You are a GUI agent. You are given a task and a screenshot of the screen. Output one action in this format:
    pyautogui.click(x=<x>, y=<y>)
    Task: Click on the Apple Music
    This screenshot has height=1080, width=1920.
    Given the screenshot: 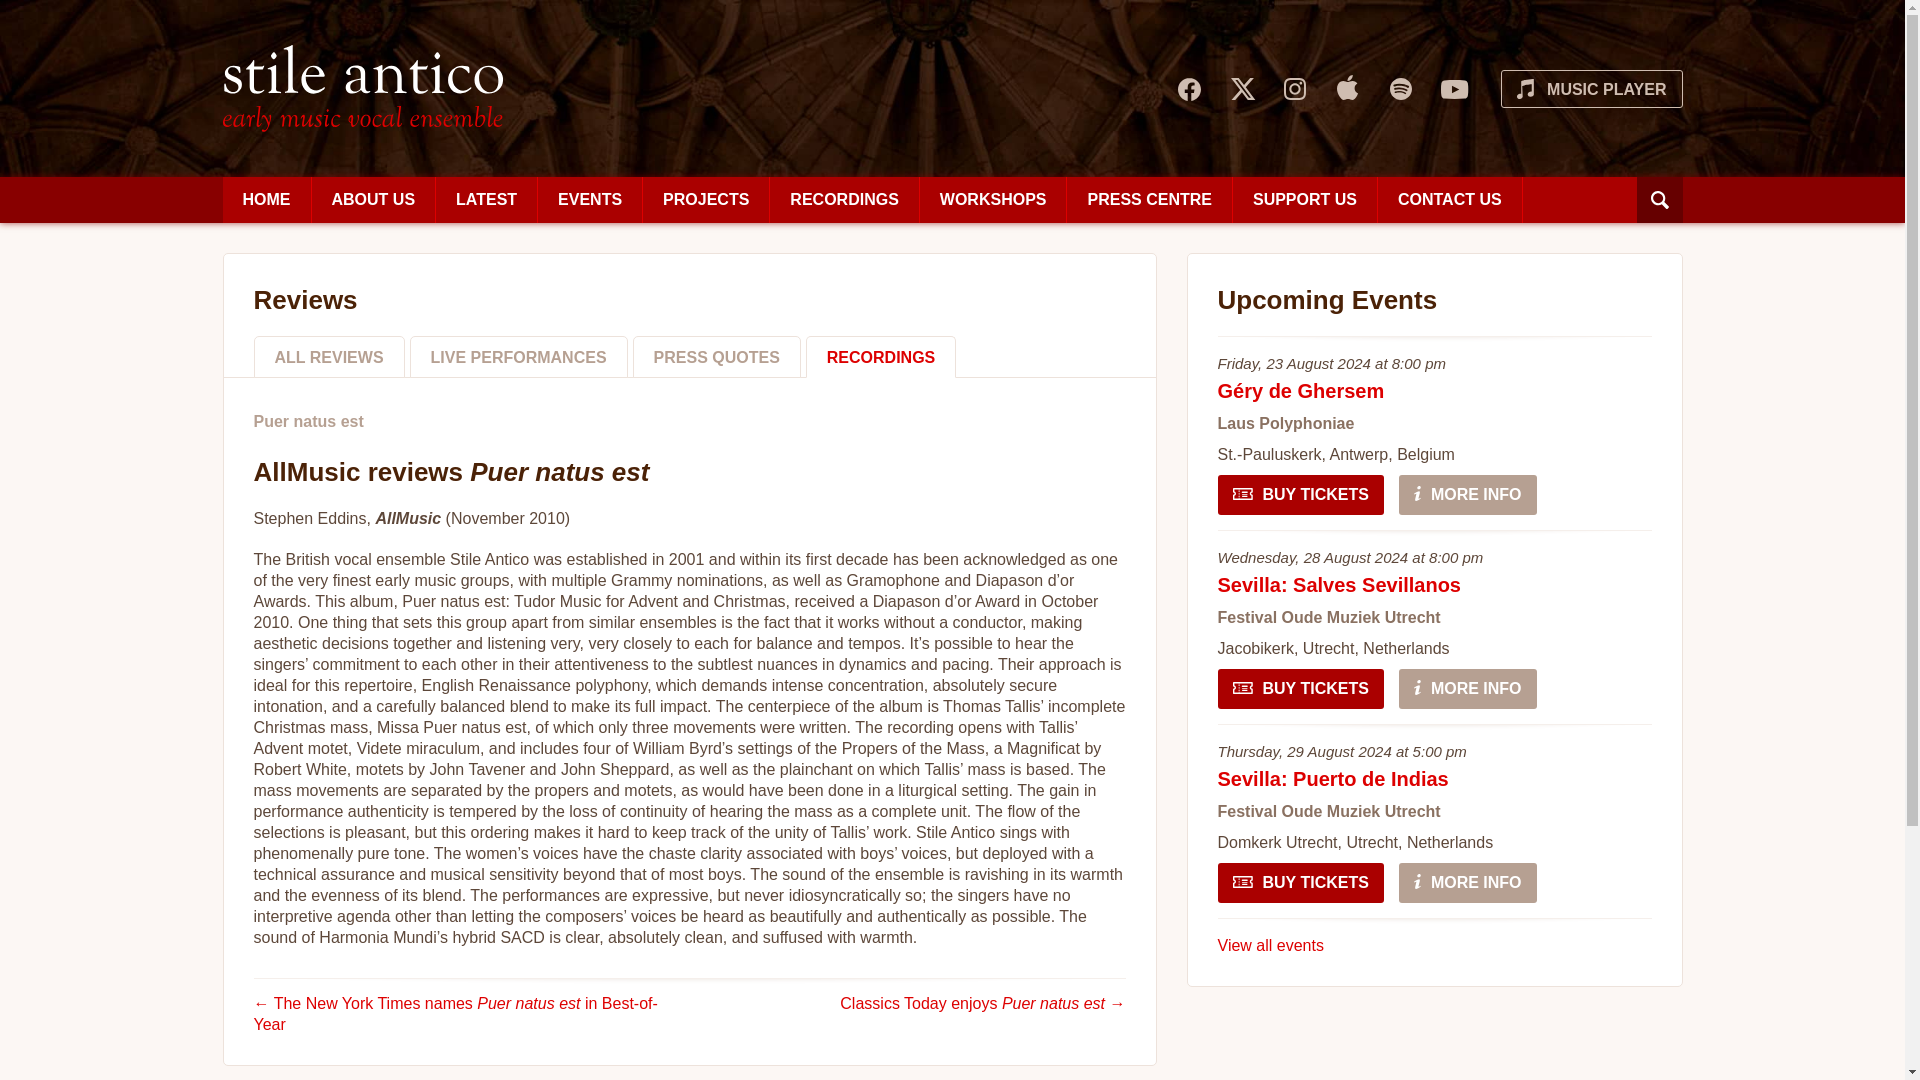 What is the action you would take?
    pyautogui.click(x=266, y=200)
    